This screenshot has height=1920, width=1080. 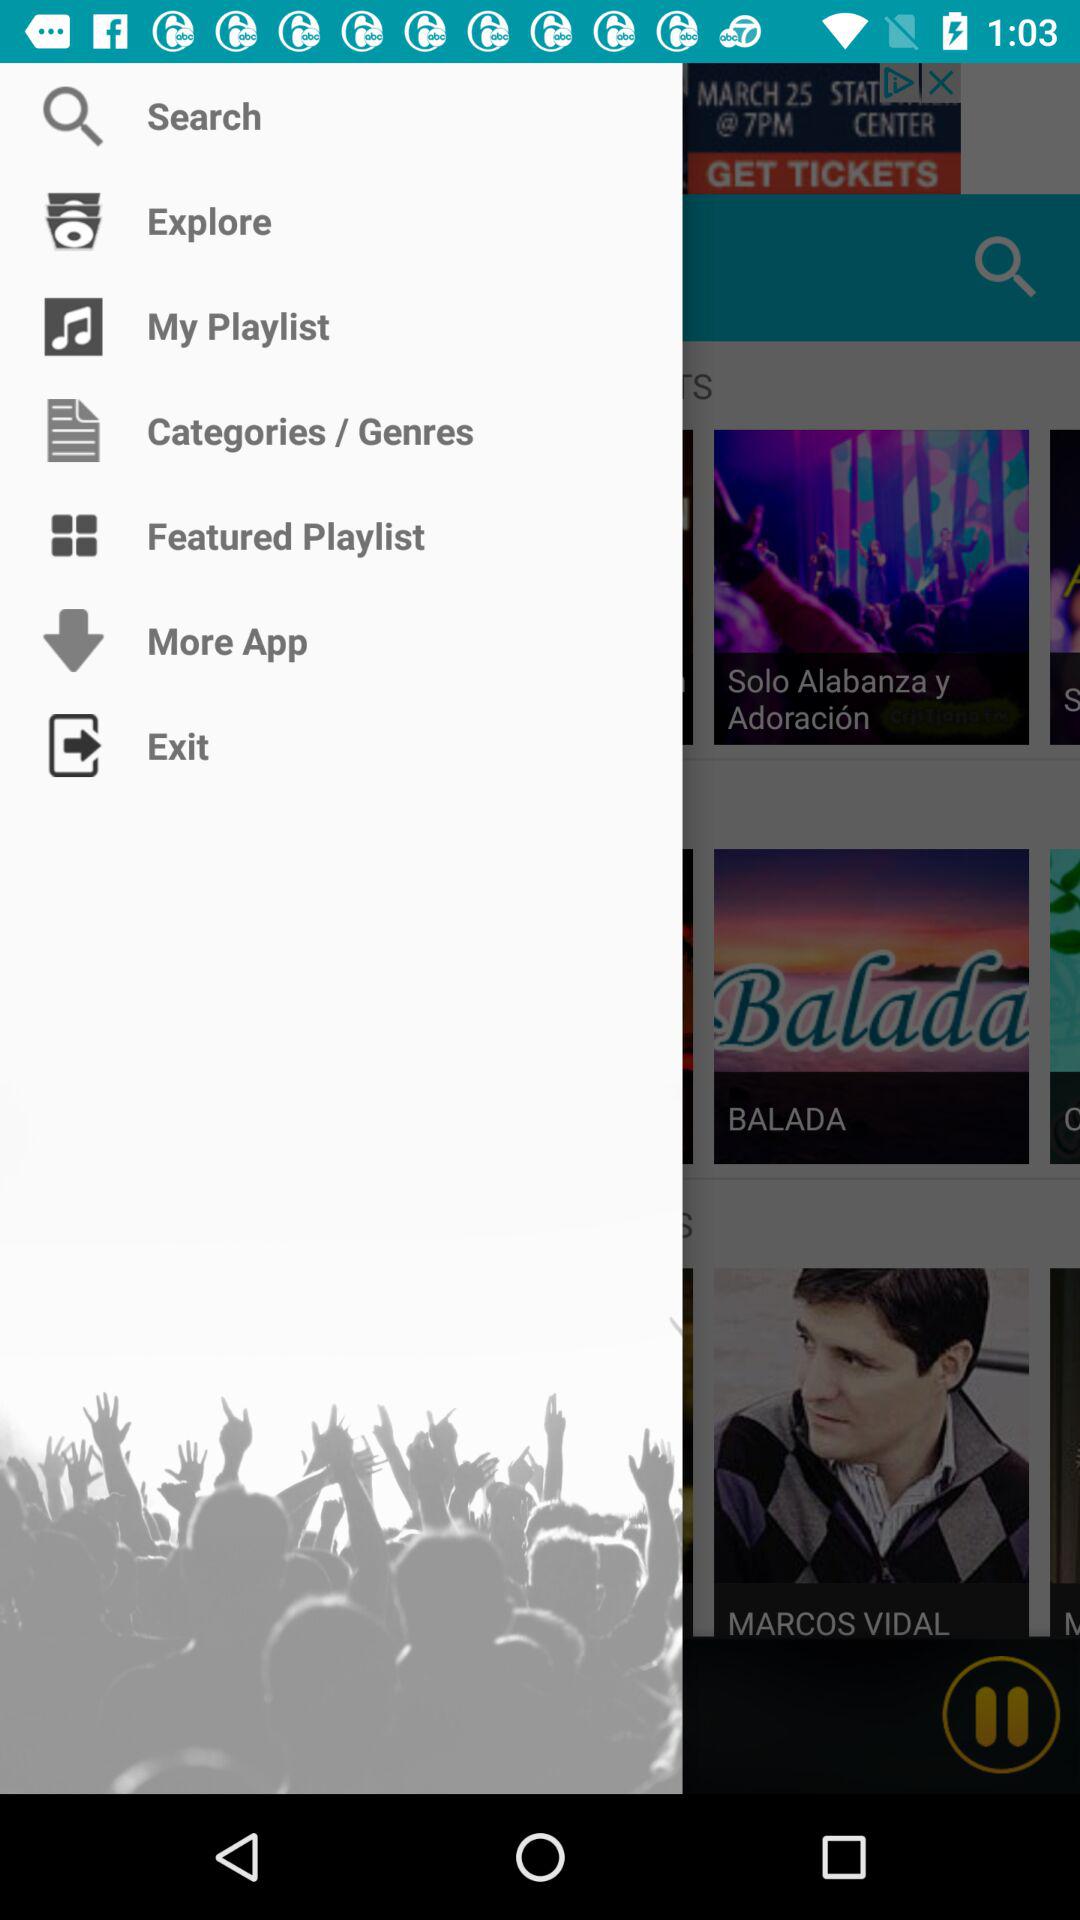 What do you see at coordinates (1001, 1715) in the screenshot?
I see `pause audio` at bounding box center [1001, 1715].